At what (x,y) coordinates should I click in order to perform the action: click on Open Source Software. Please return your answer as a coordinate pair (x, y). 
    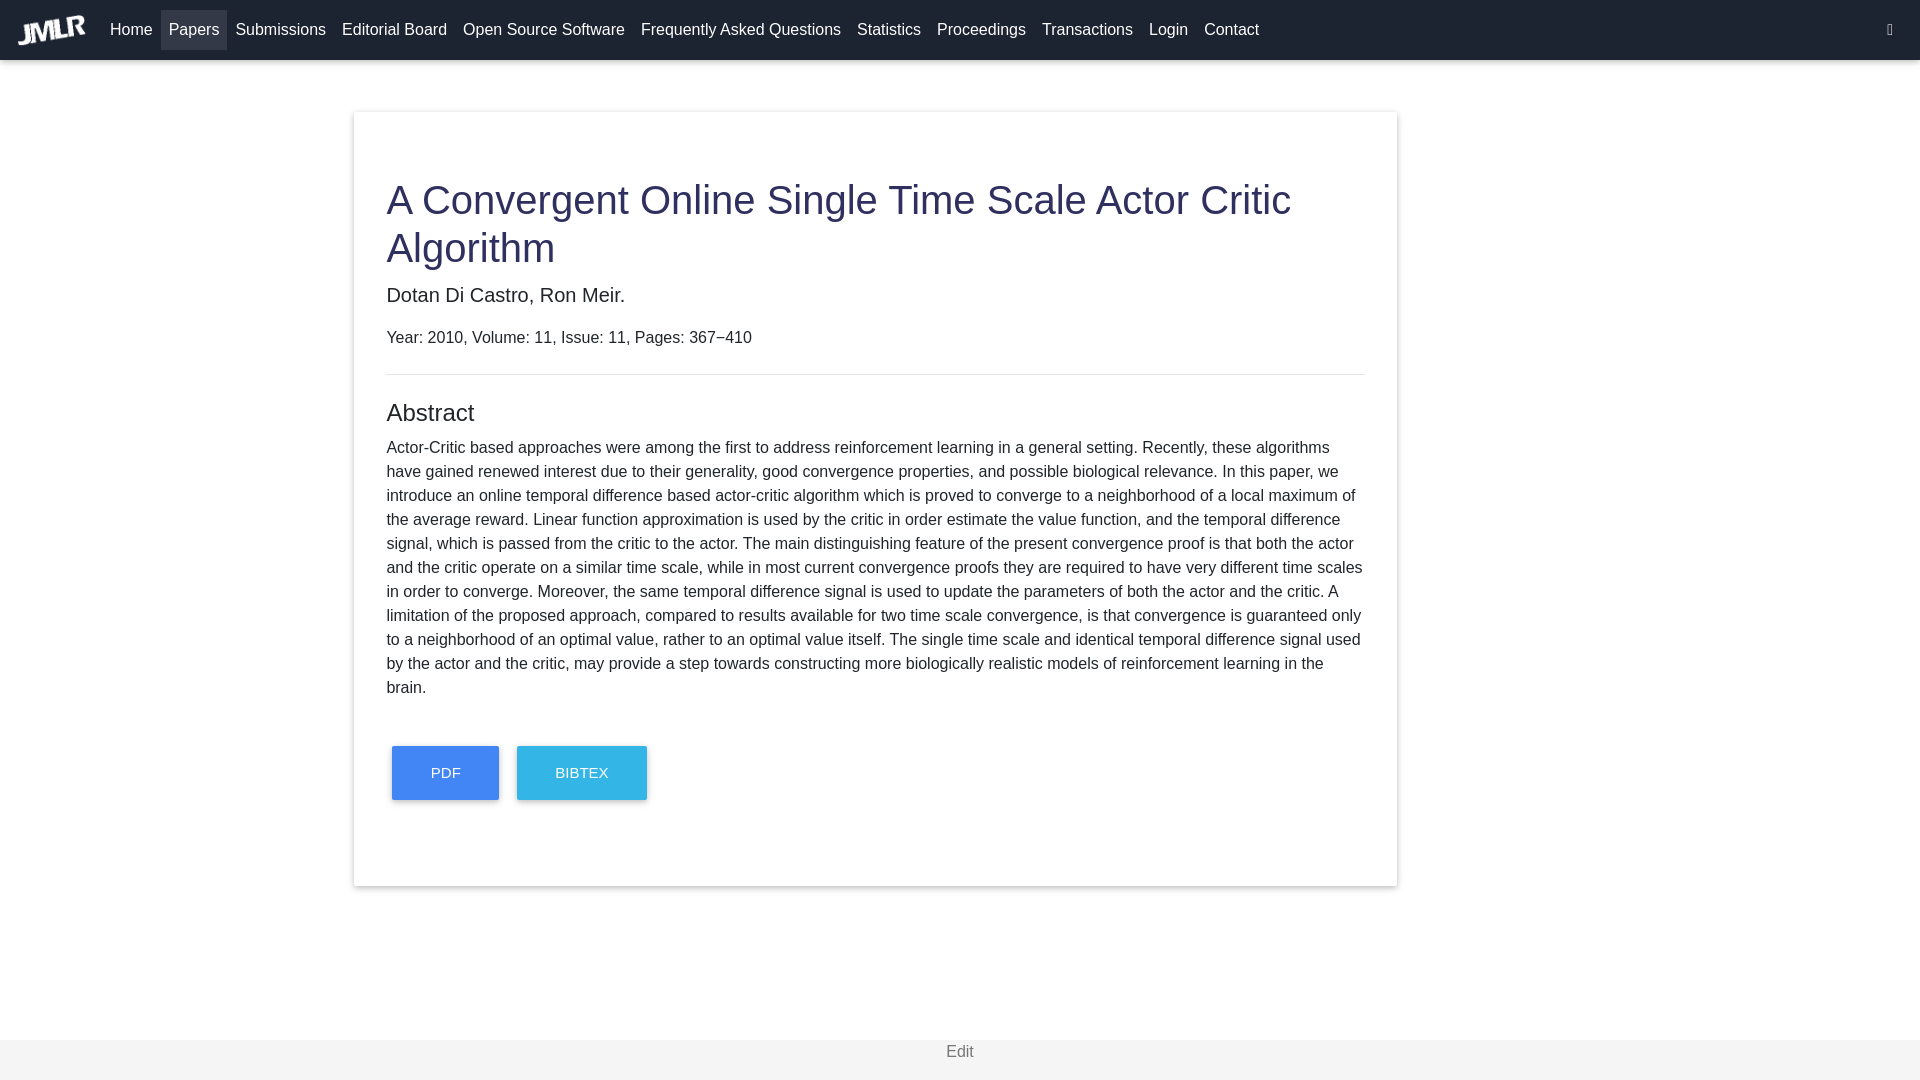
    Looking at the image, I should click on (544, 29).